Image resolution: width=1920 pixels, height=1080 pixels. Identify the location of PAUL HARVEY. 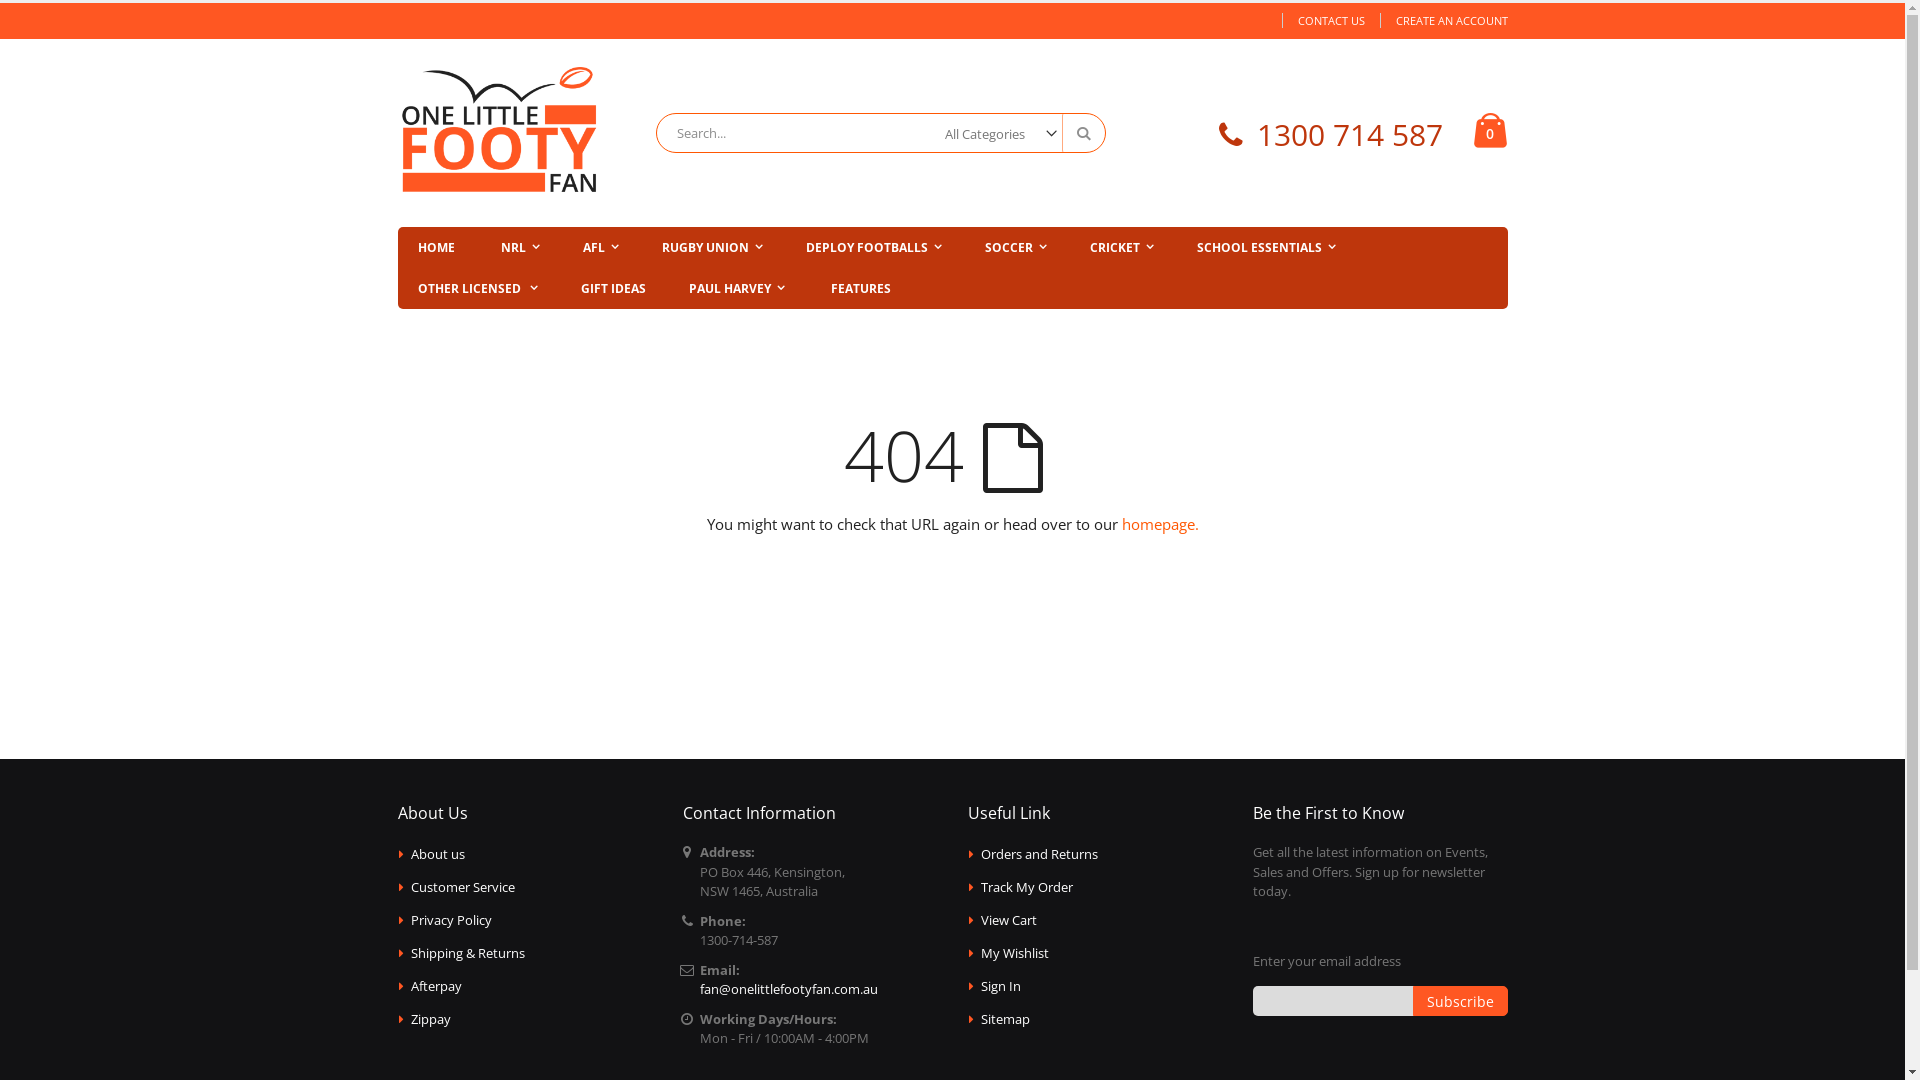
(736, 288).